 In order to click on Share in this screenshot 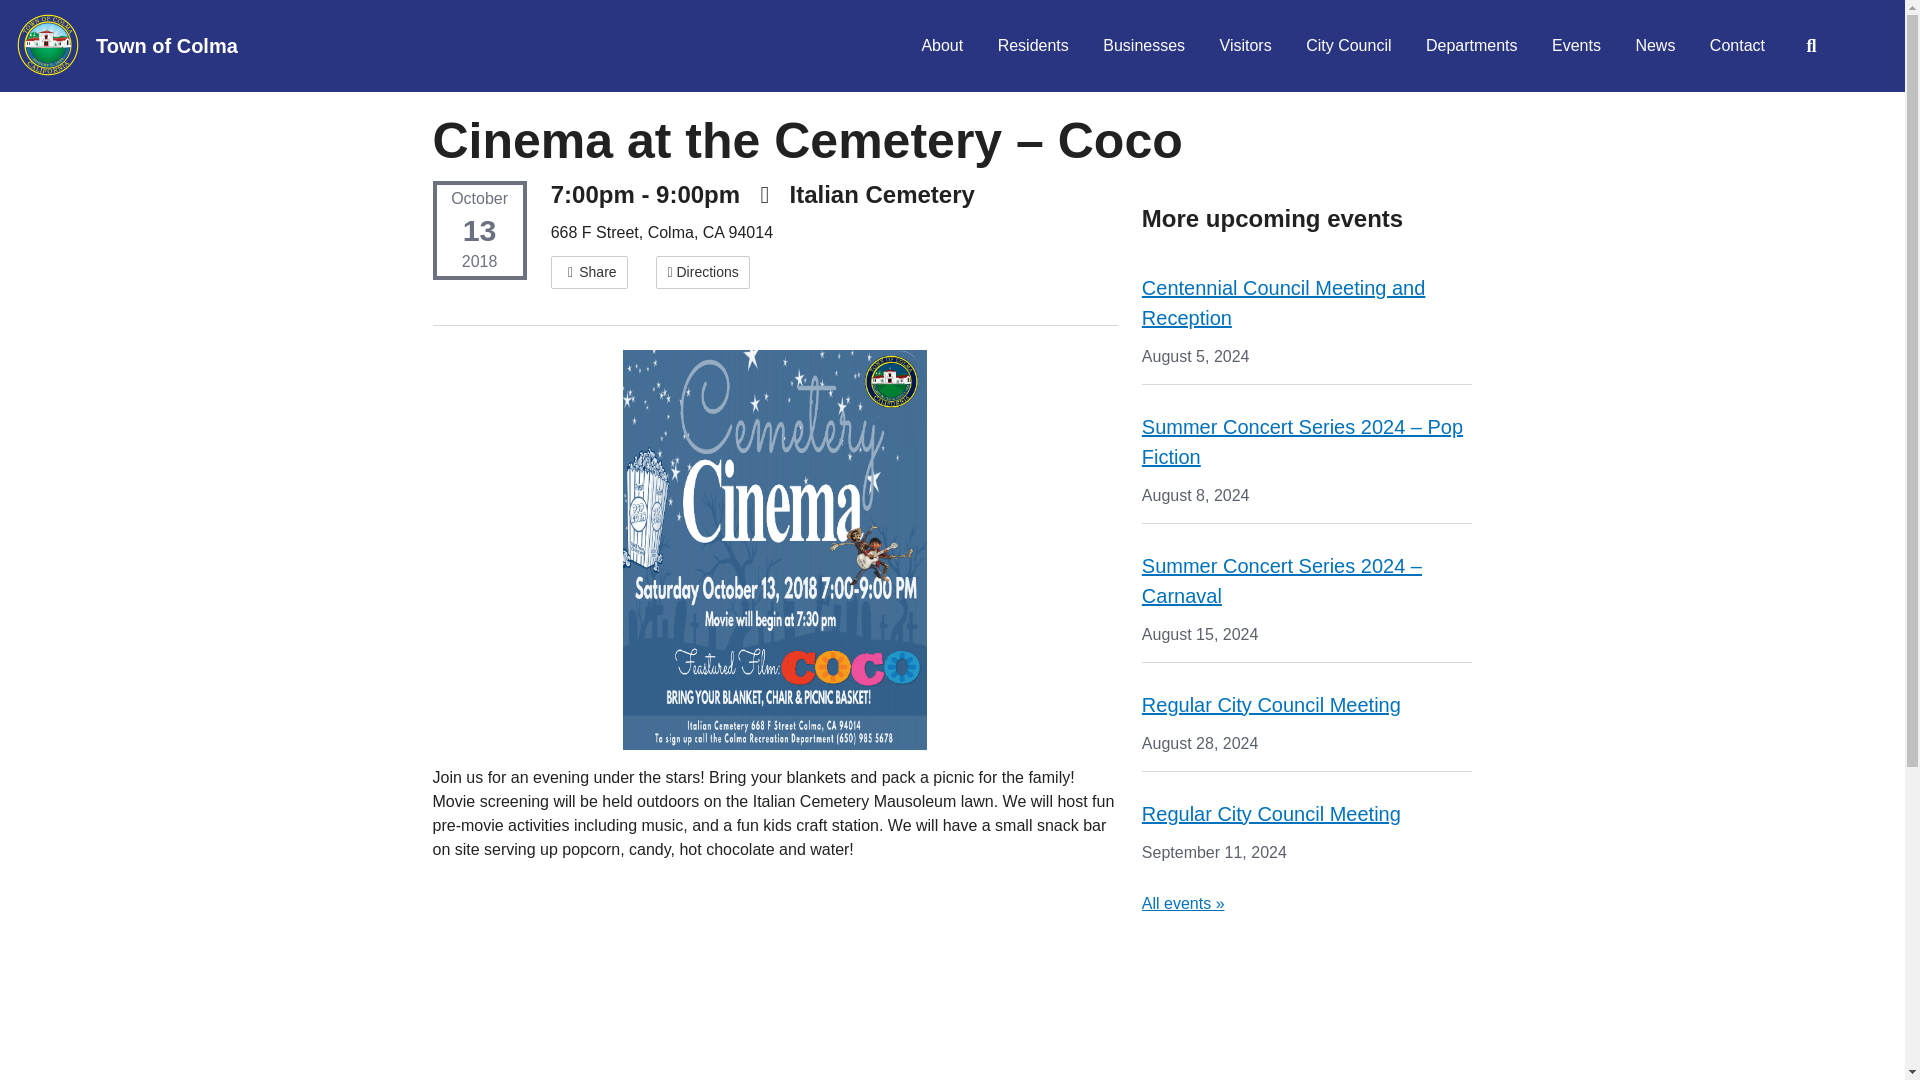, I will do `click(589, 272)`.